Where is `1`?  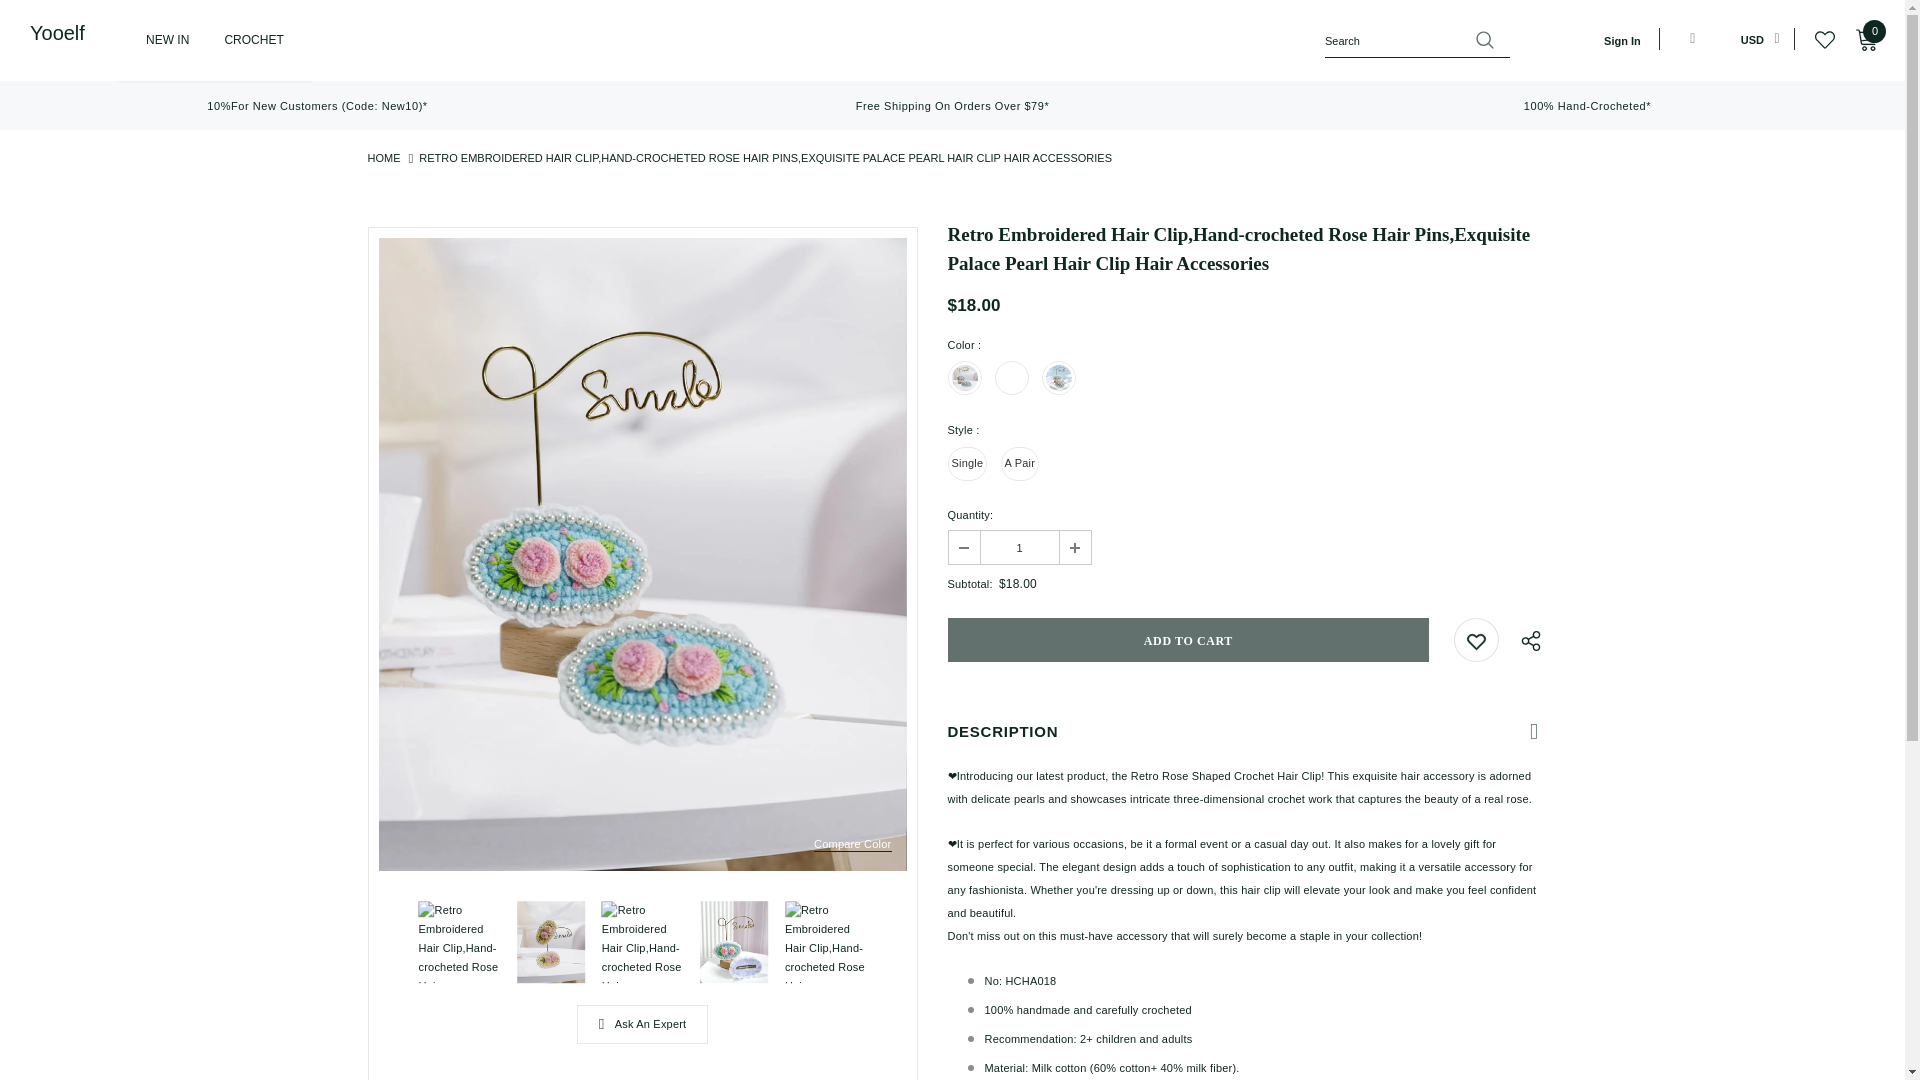
1 is located at coordinates (1018, 547).